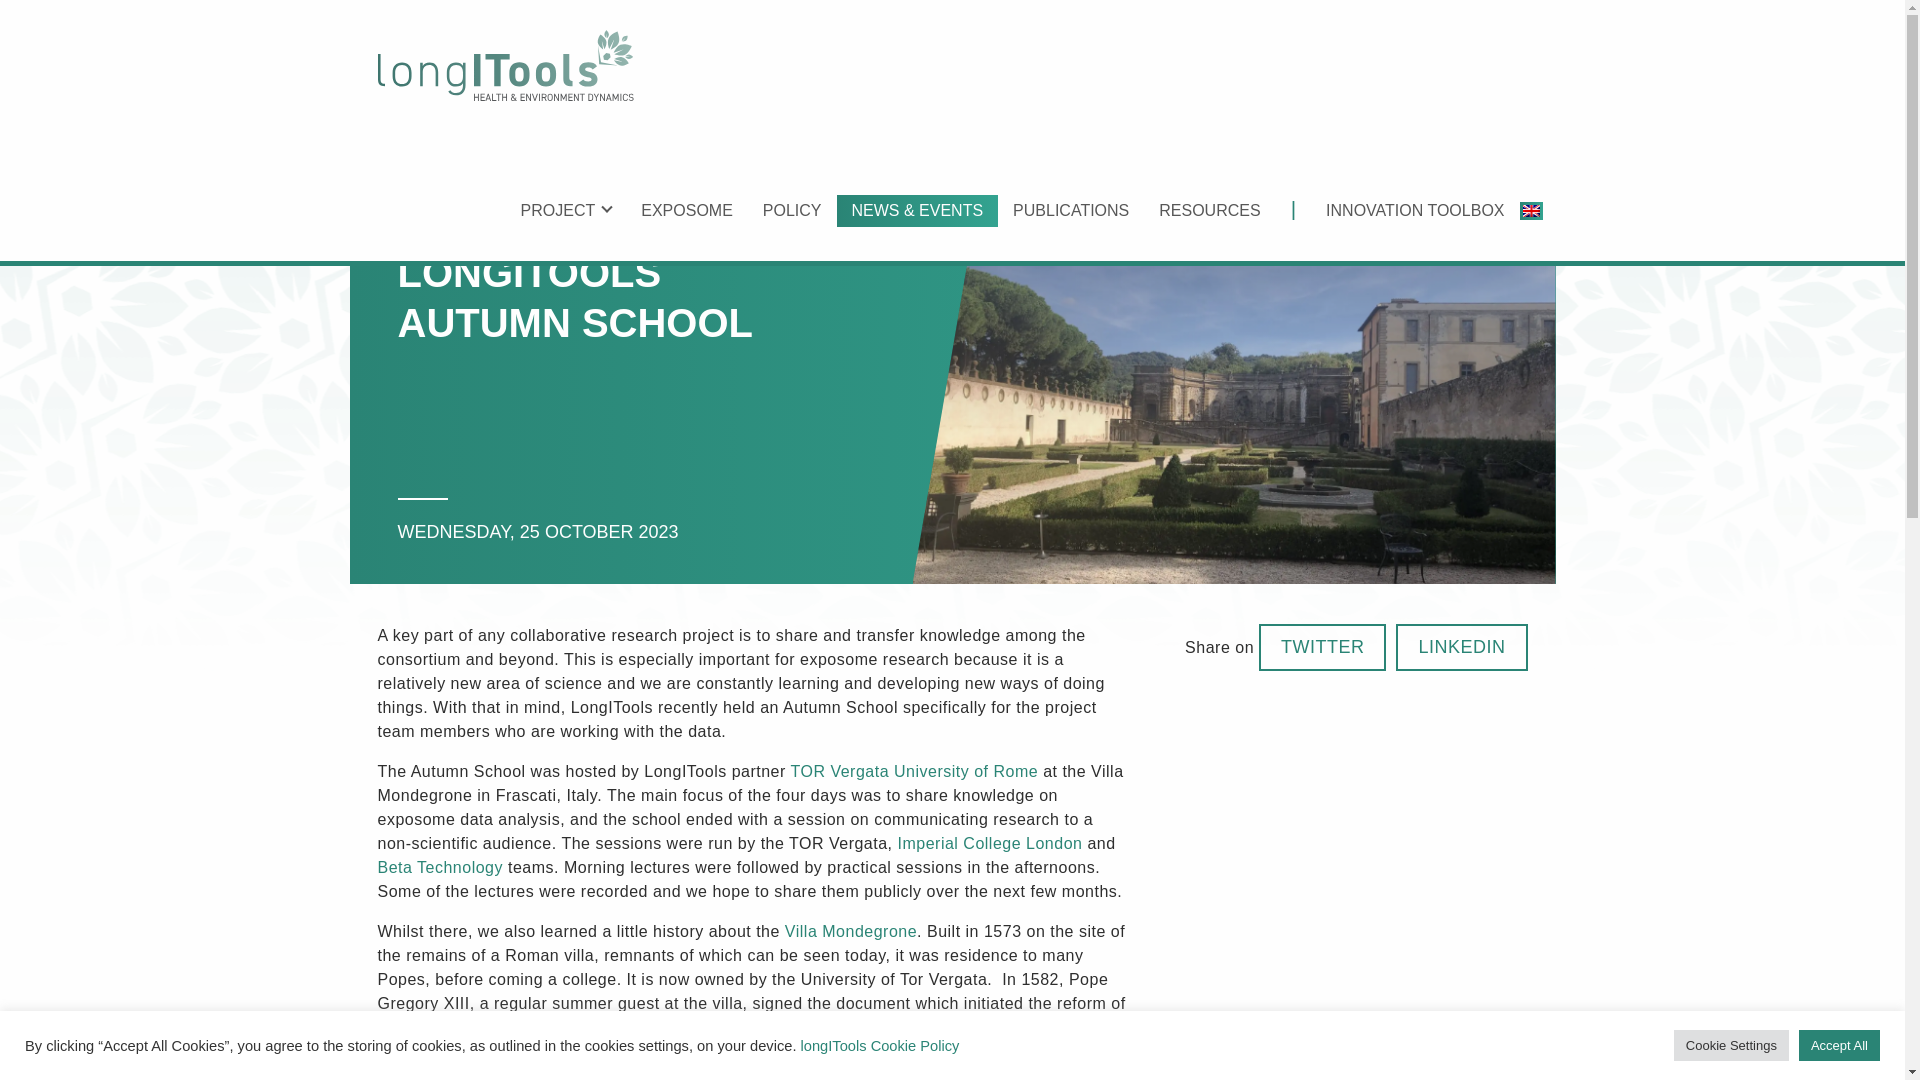  What do you see at coordinates (1322, 647) in the screenshot?
I see `TWITTER` at bounding box center [1322, 647].